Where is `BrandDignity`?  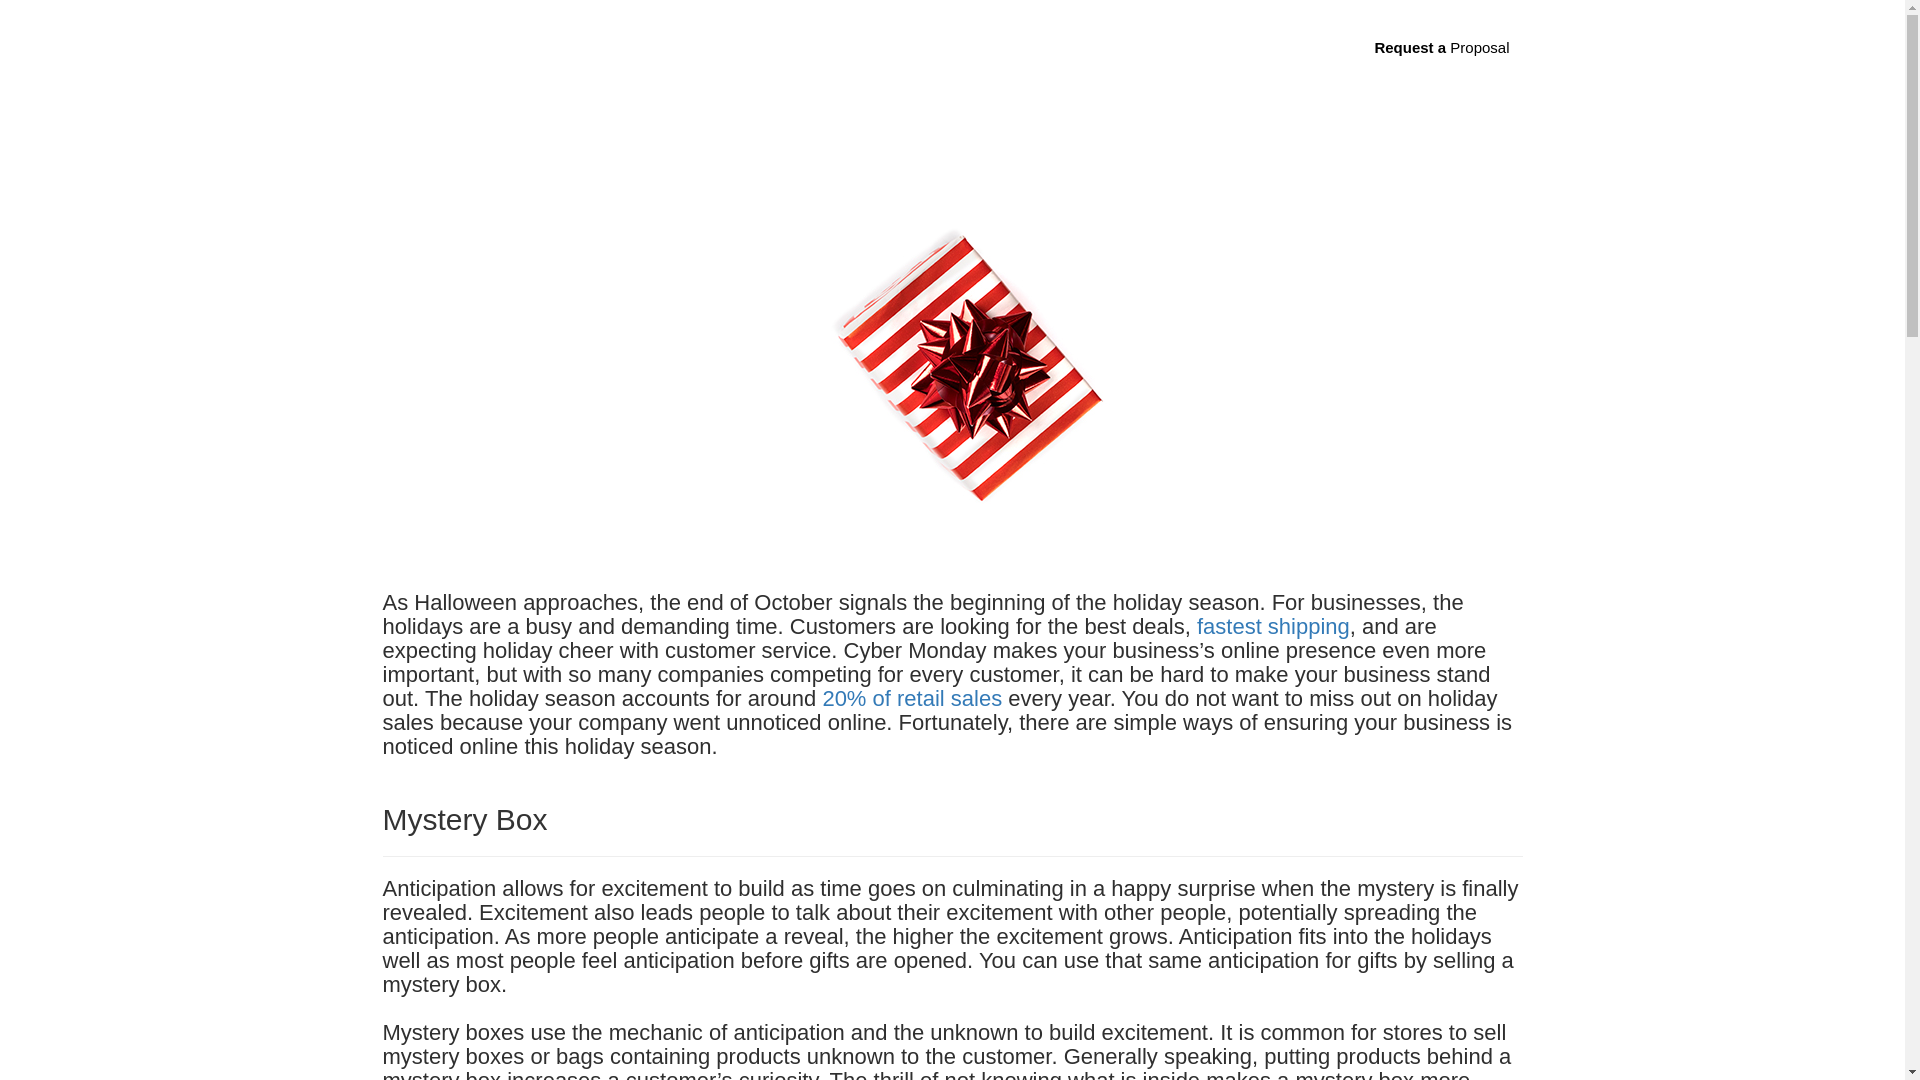 BrandDignity is located at coordinates (498, 47).